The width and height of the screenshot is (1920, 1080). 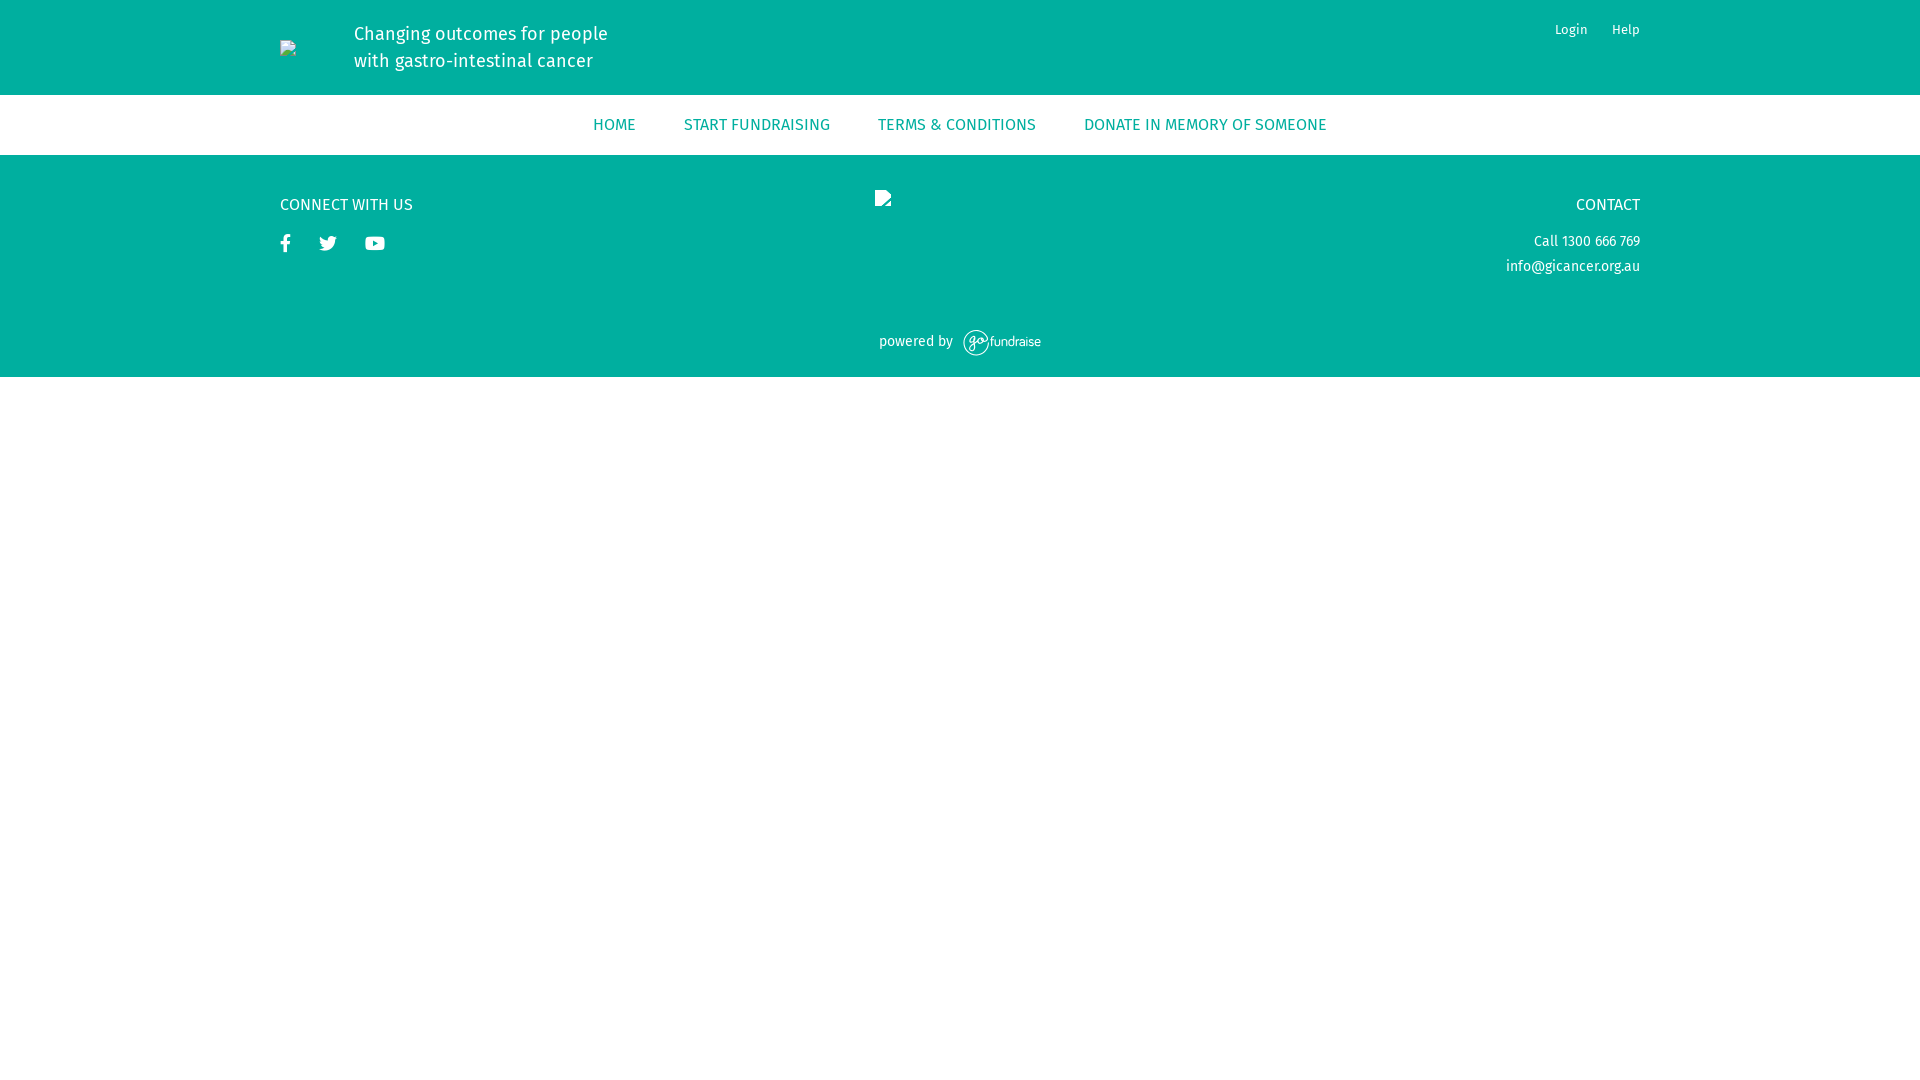 What do you see at coordinates (328, 246) in the screenshot?
I see `Twitter` at bounding box center [328, 246].